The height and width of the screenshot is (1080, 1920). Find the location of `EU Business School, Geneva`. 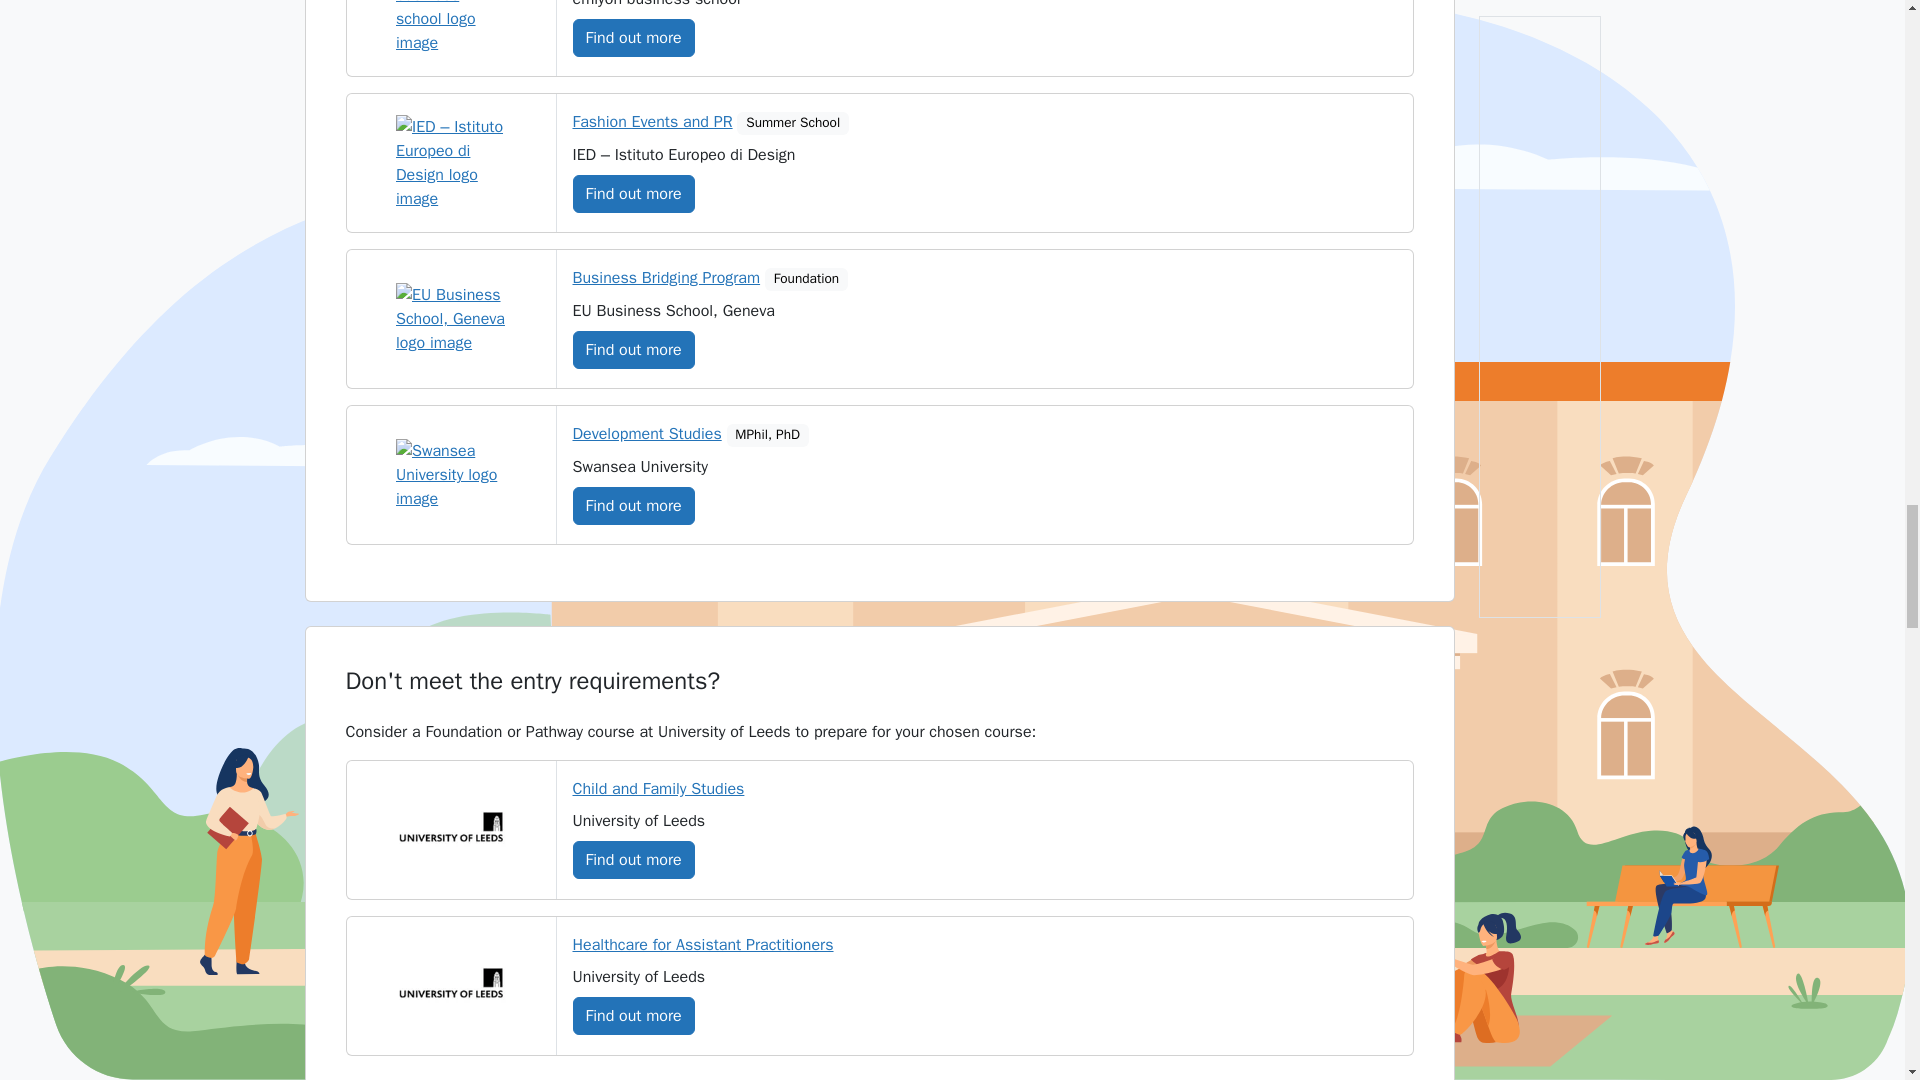

EU Business School, Geneva is located at coordinates (450, 318).